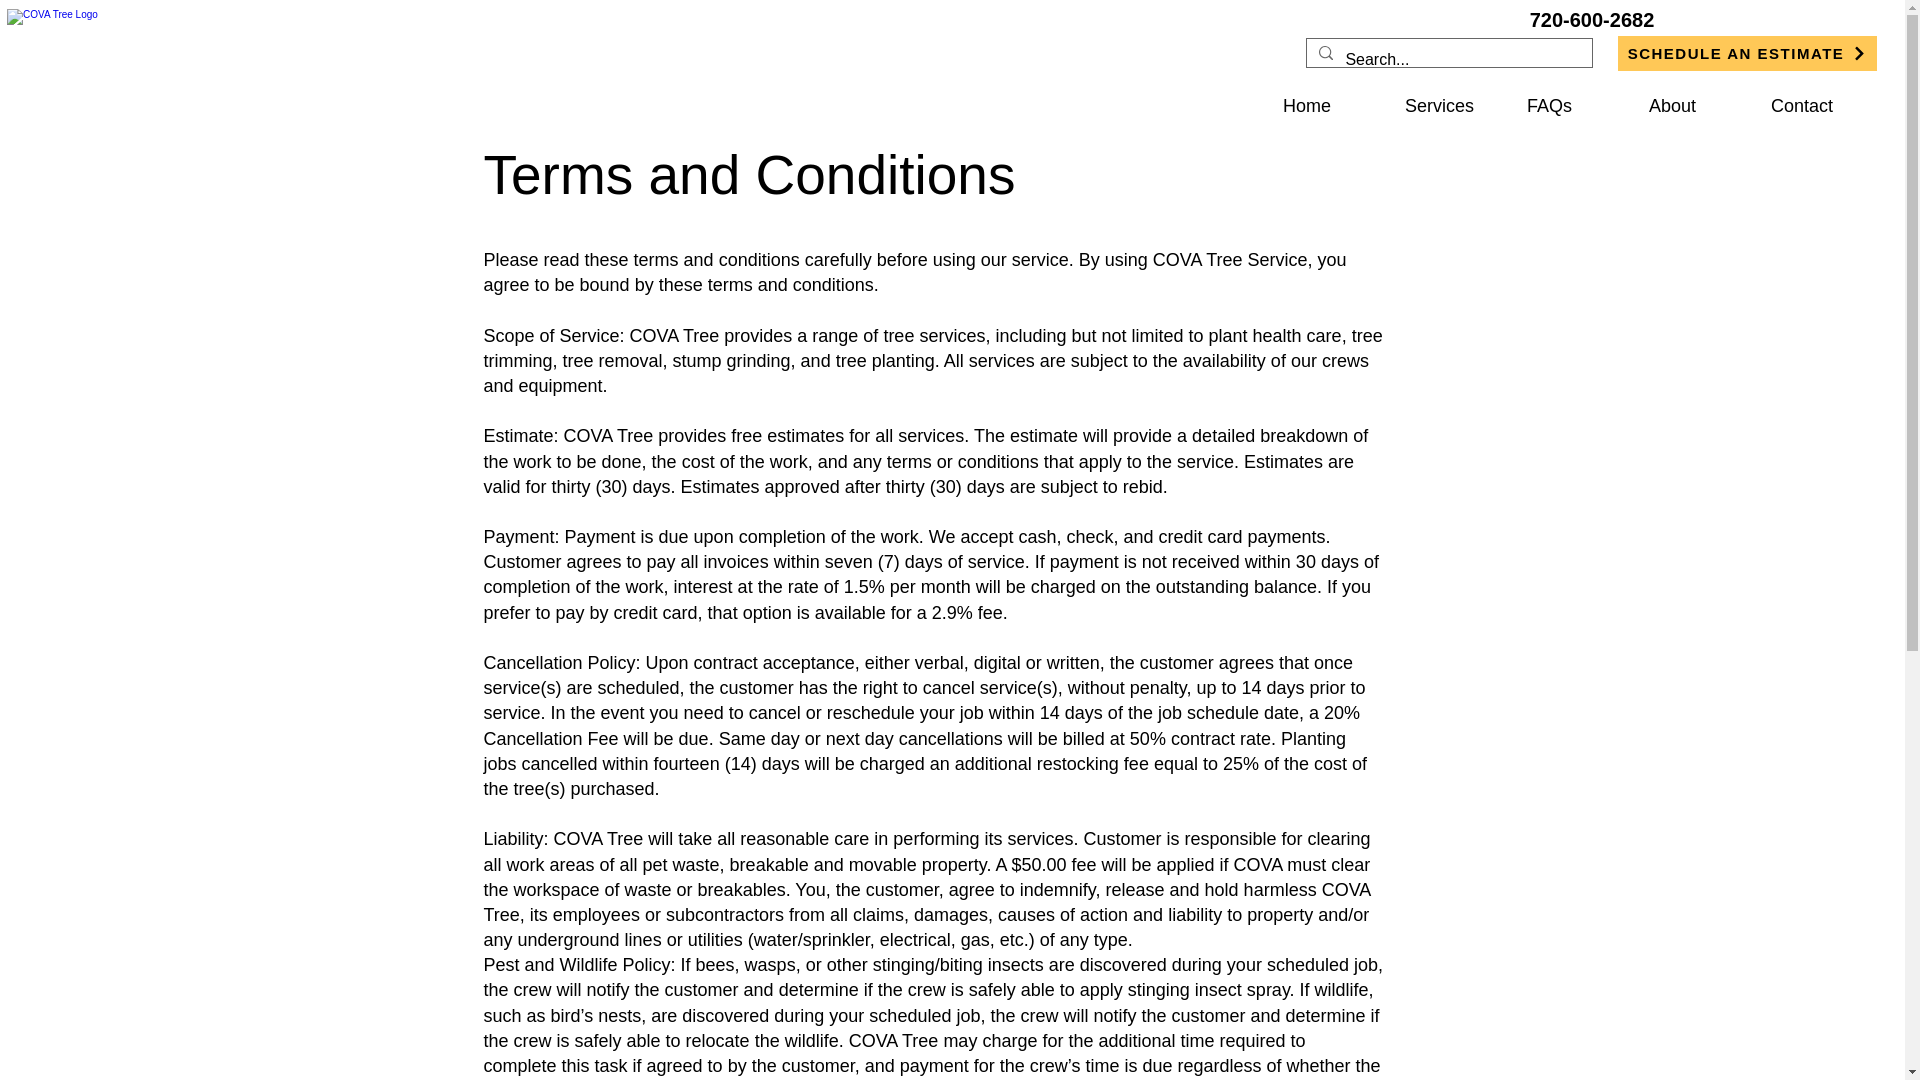  What do you see at coordinates (1328, 105) in the screenshot?
I see `Home` at bounding box center [1328, 105].